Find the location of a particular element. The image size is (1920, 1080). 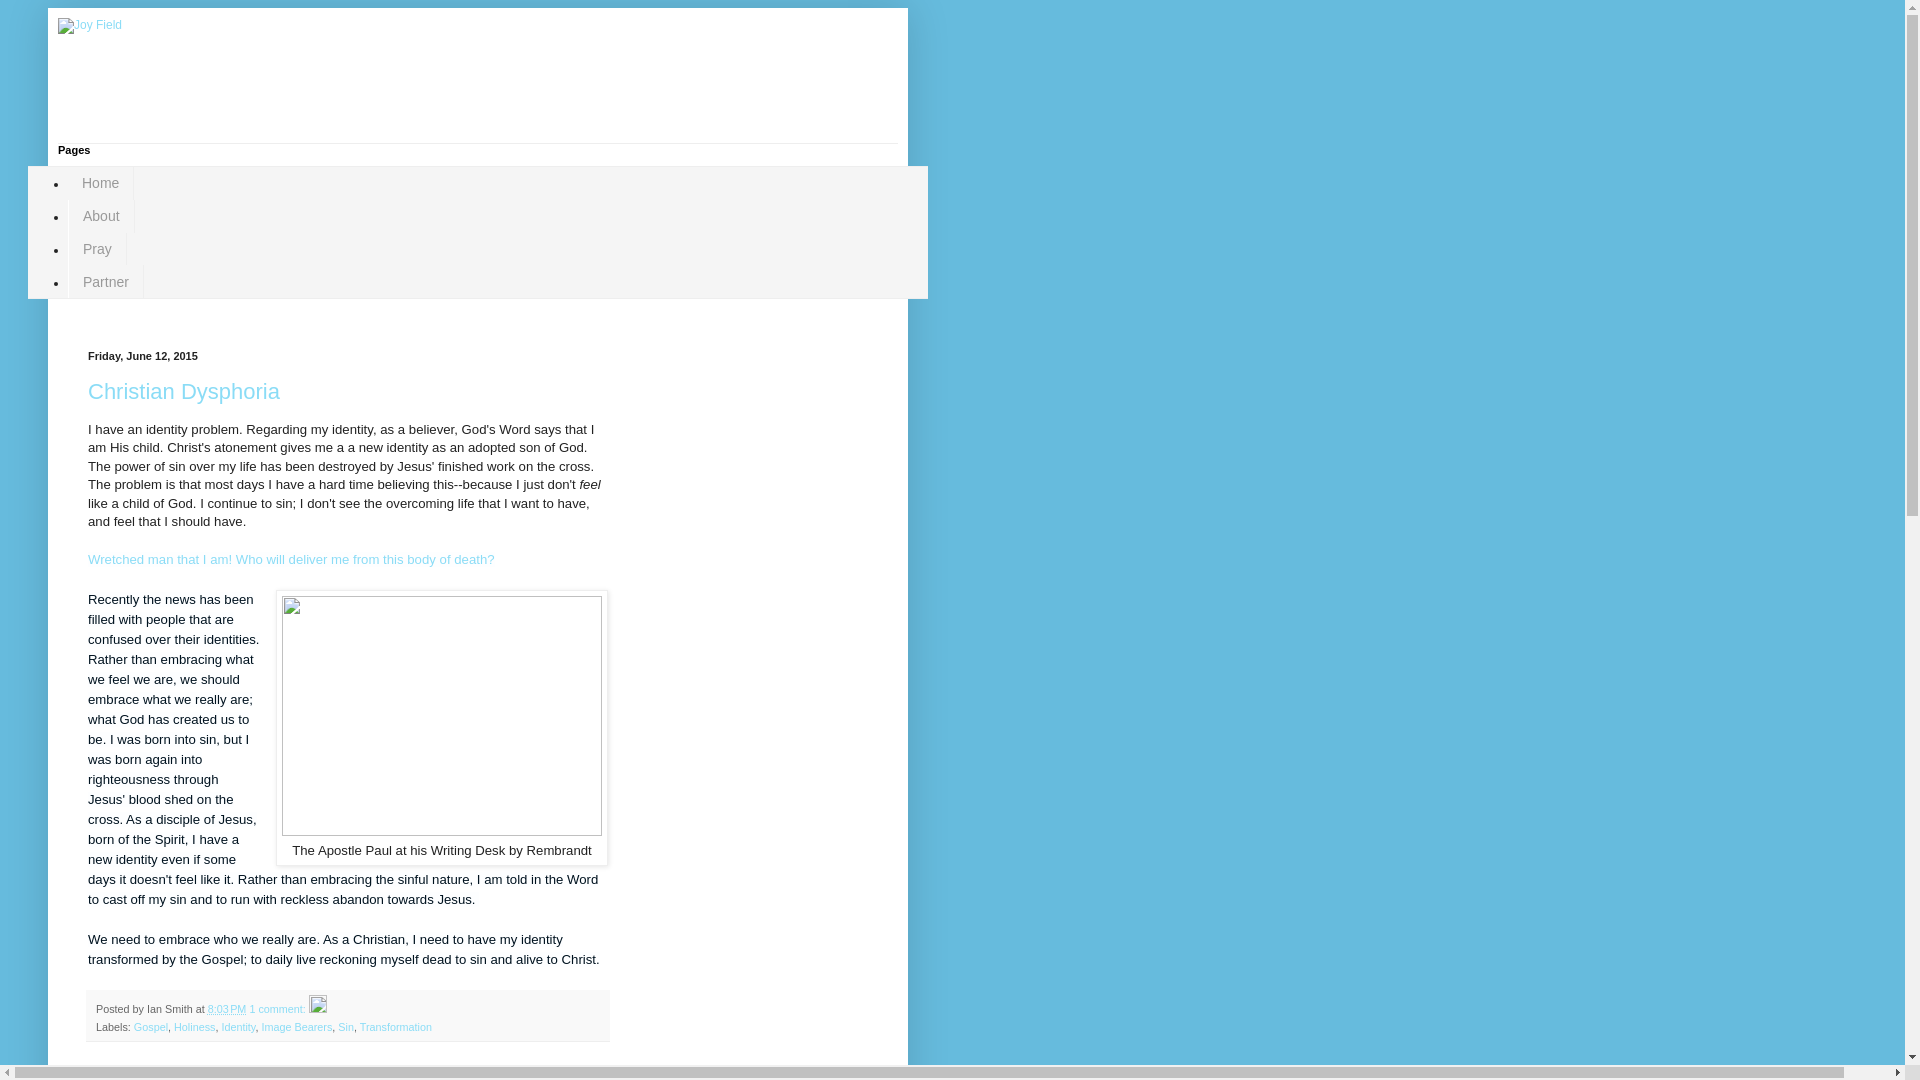

Gospel is located at coordinates (151, 1026).